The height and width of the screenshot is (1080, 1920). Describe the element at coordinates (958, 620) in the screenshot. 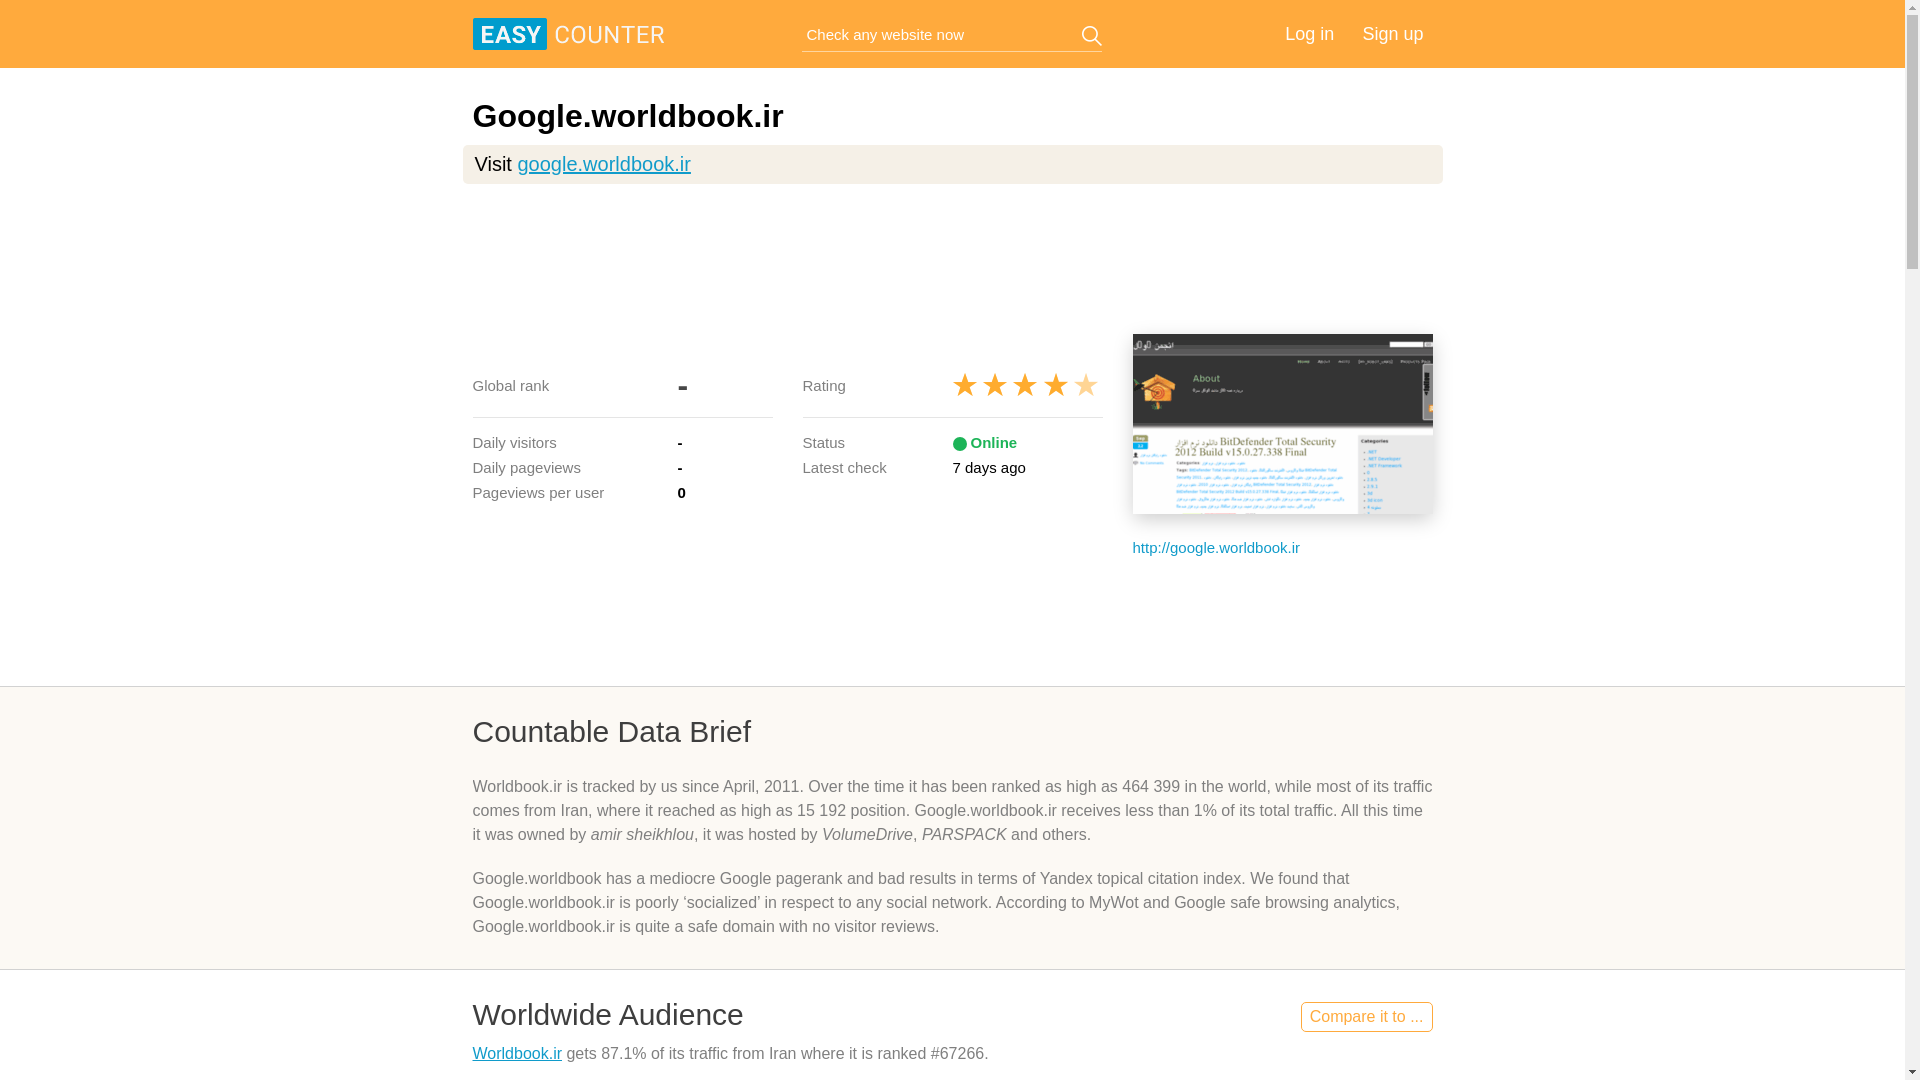

I see `3rd party ad content` at that location.